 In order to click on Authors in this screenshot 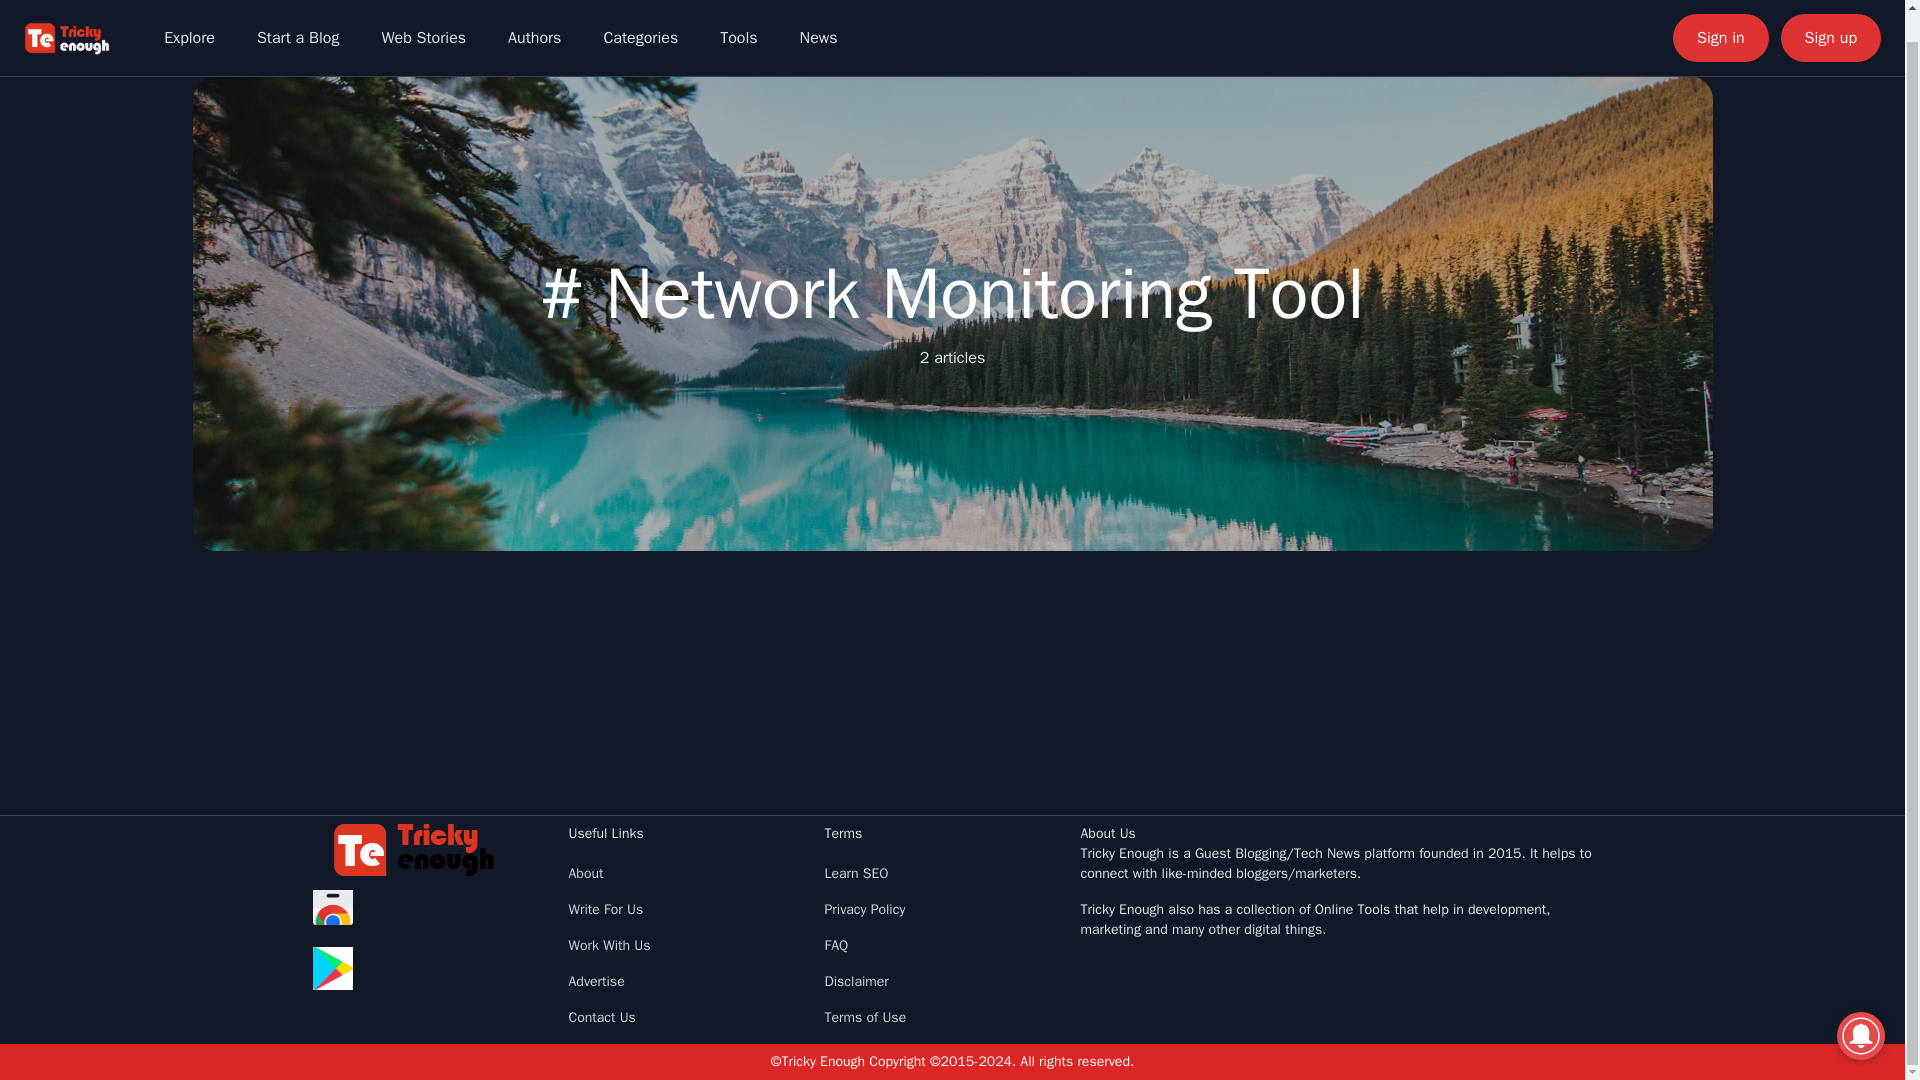, I will do `click(534, 16)`.